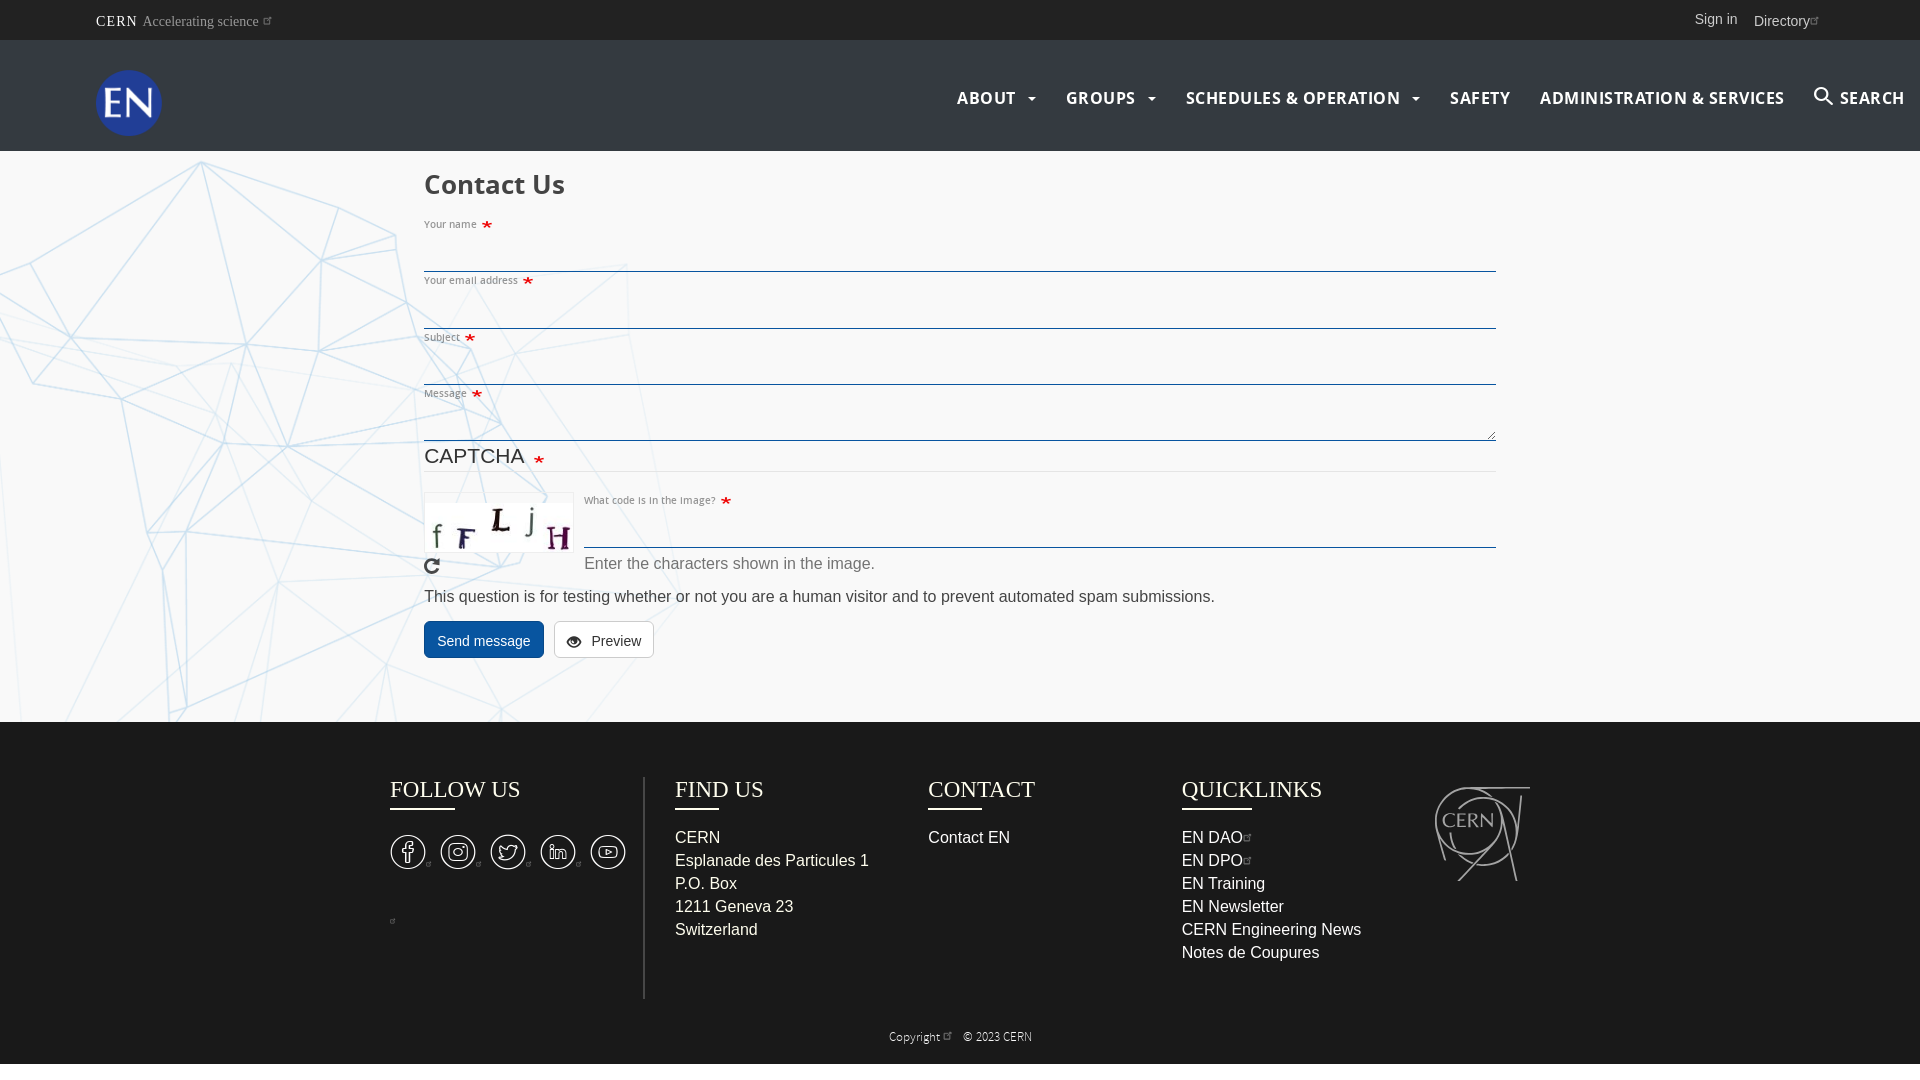  What do you see at coordinates (1789, 20) in the screenshot?
I see `Directory(link is external)` at bounding box center [1789, 20].